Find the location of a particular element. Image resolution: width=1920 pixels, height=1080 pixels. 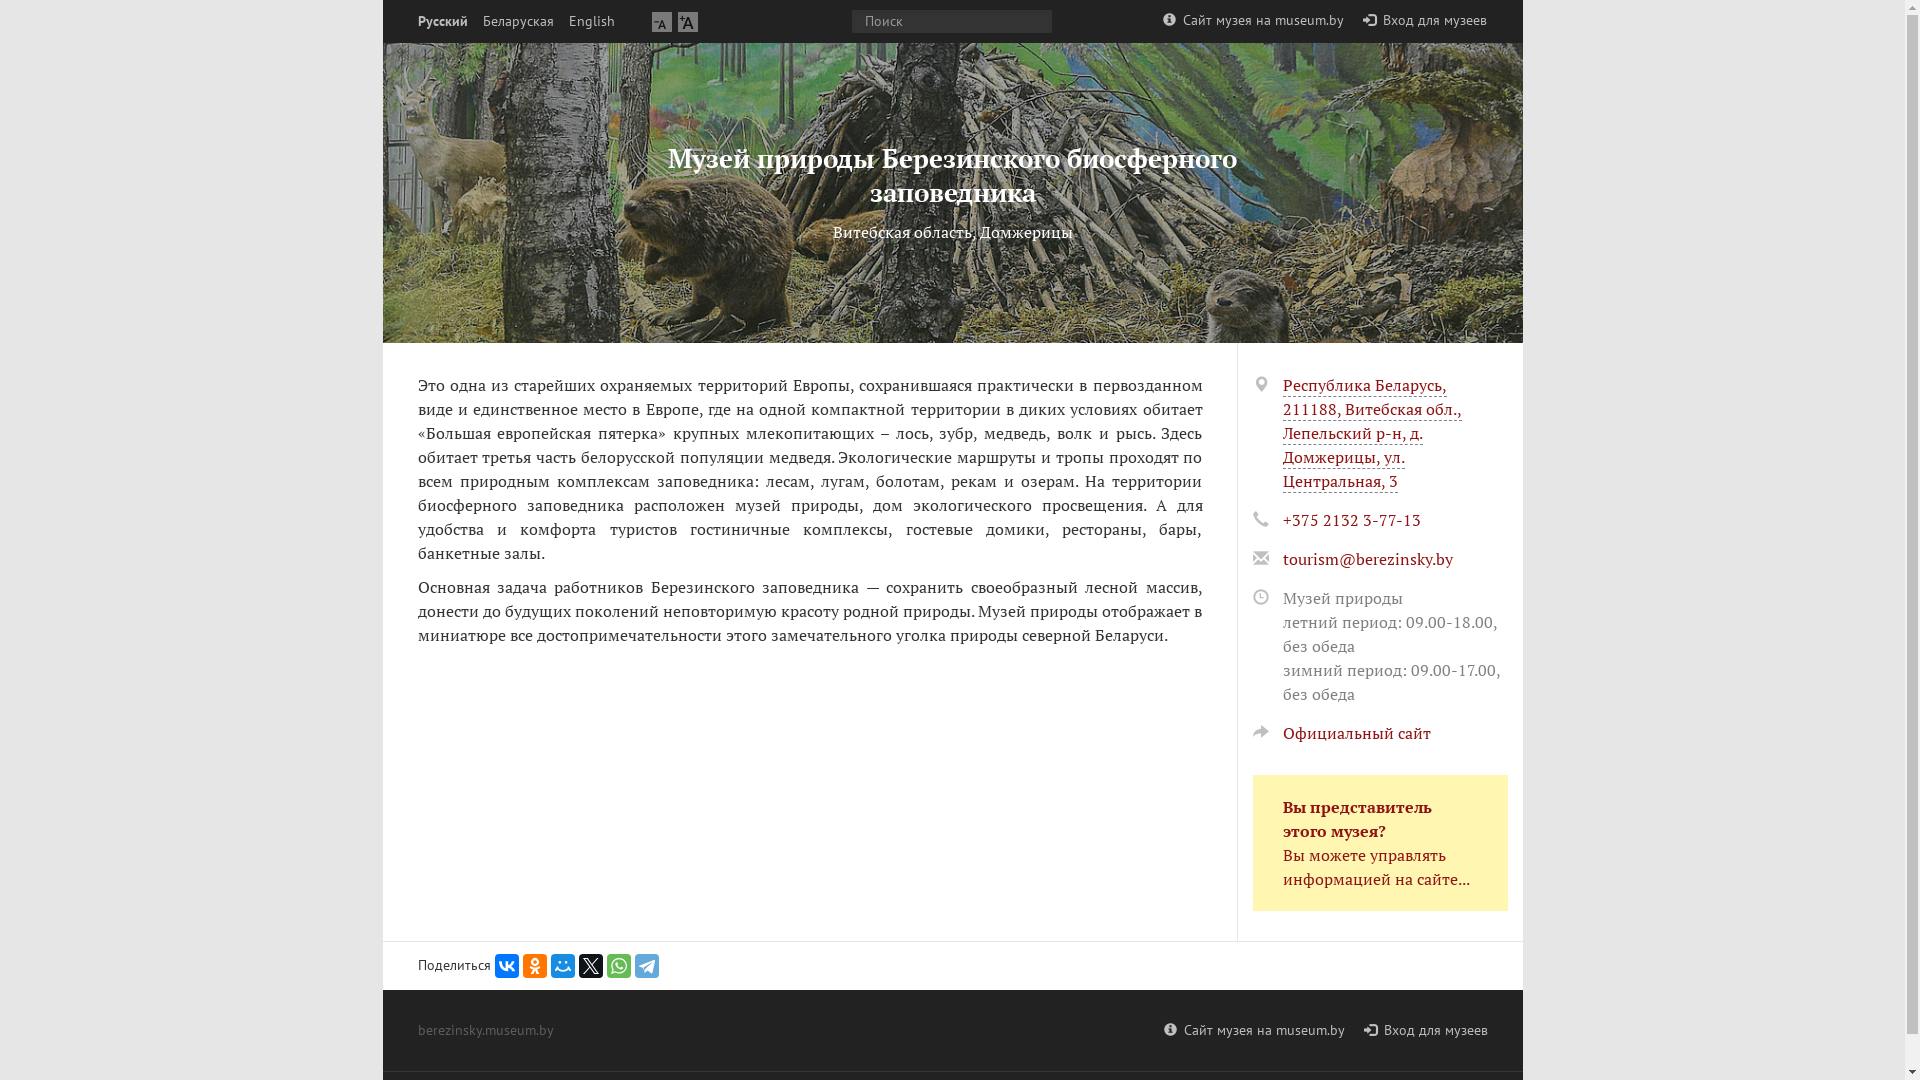

Twitter is located at coordinates (590, 966).